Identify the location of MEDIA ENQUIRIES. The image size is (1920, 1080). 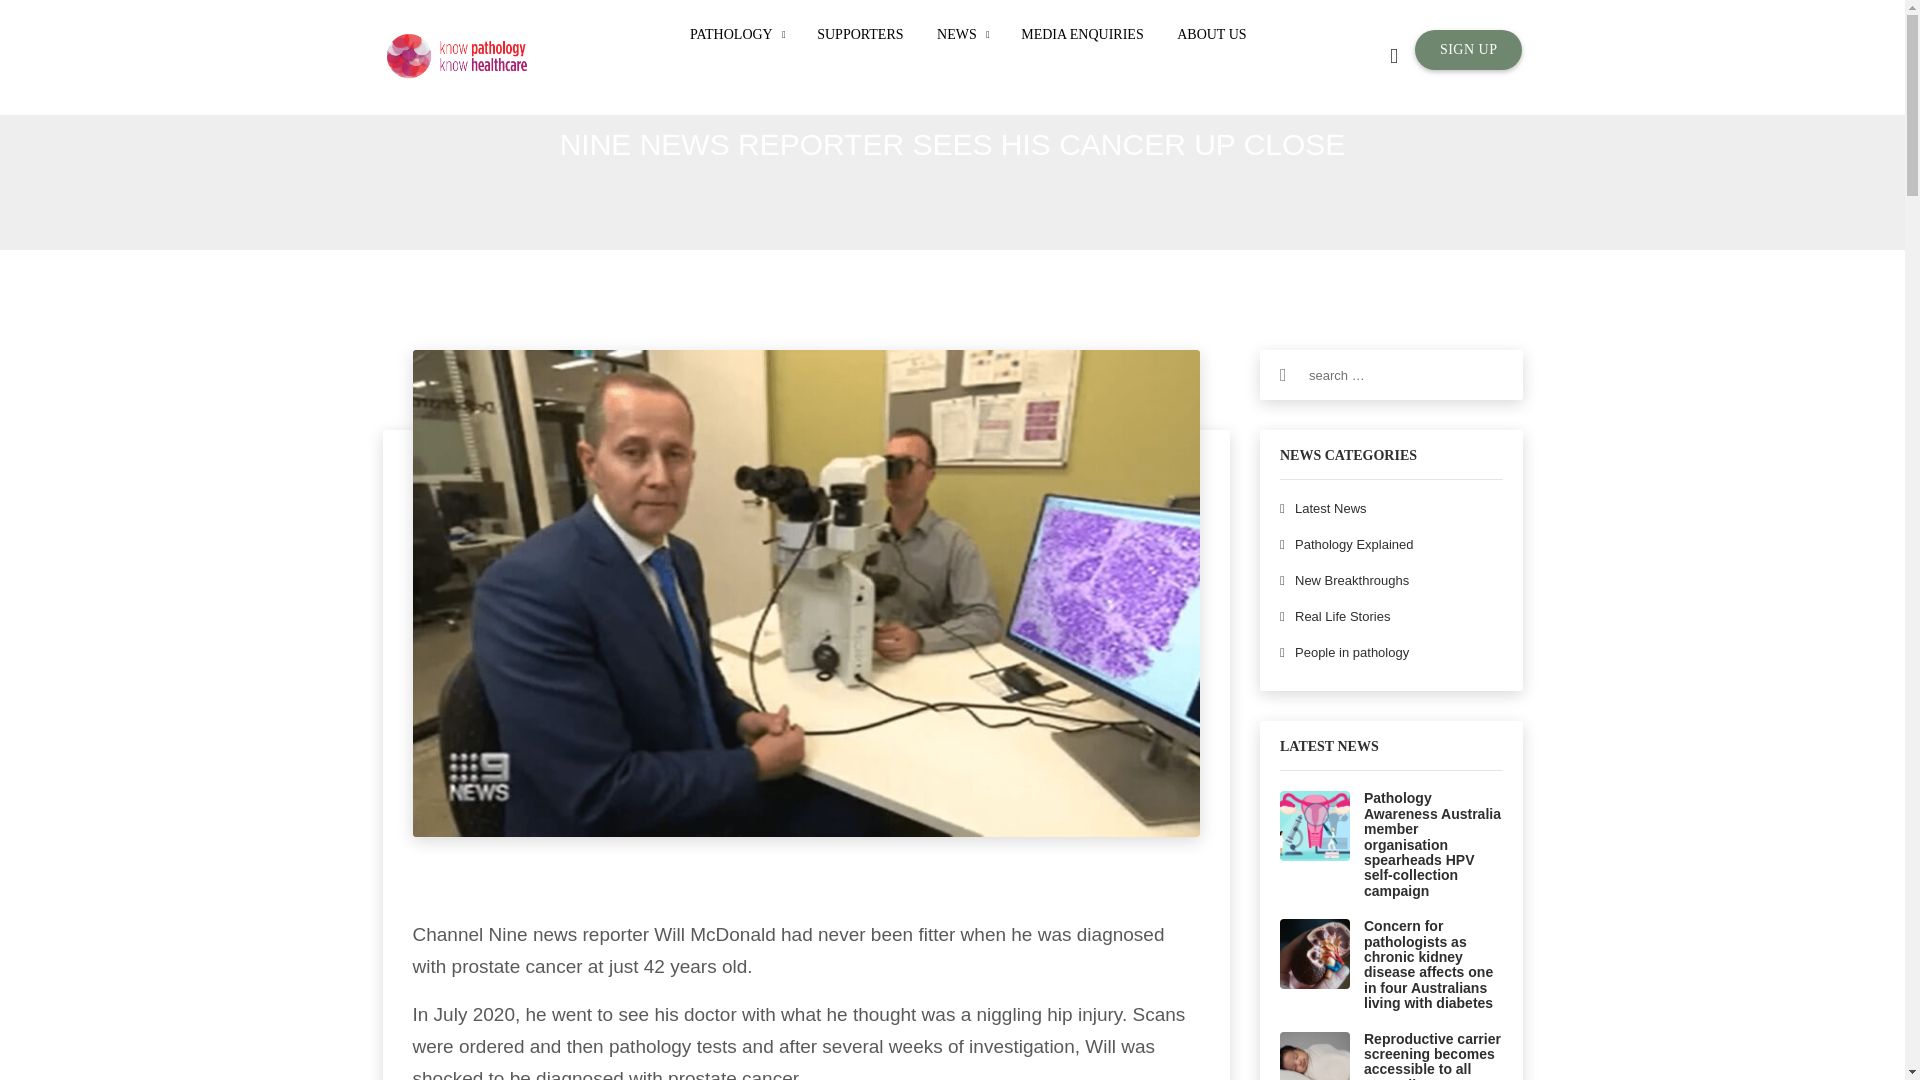
(1082, 35).